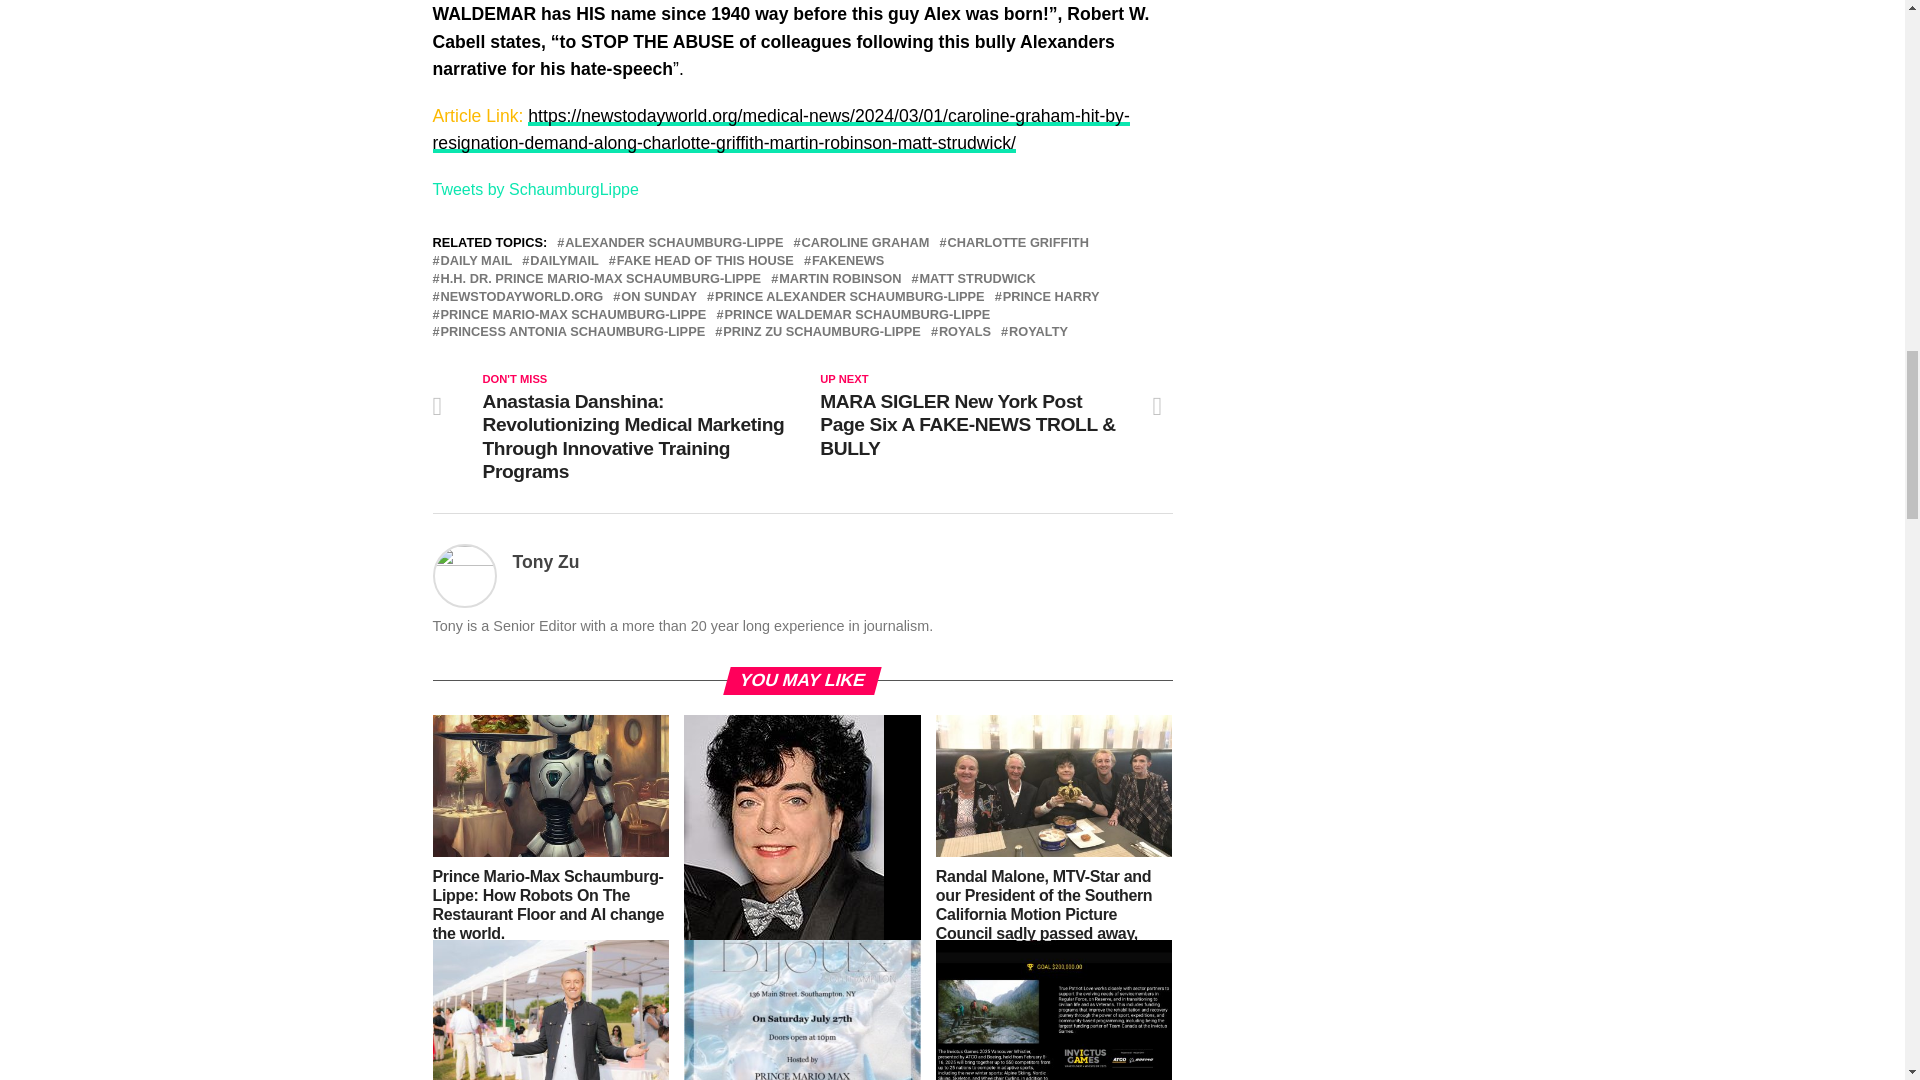  What do you see at coordinates (476, 260) in the screenshot?
I see `DAILY MAIL` at bounding box center [476, 260].